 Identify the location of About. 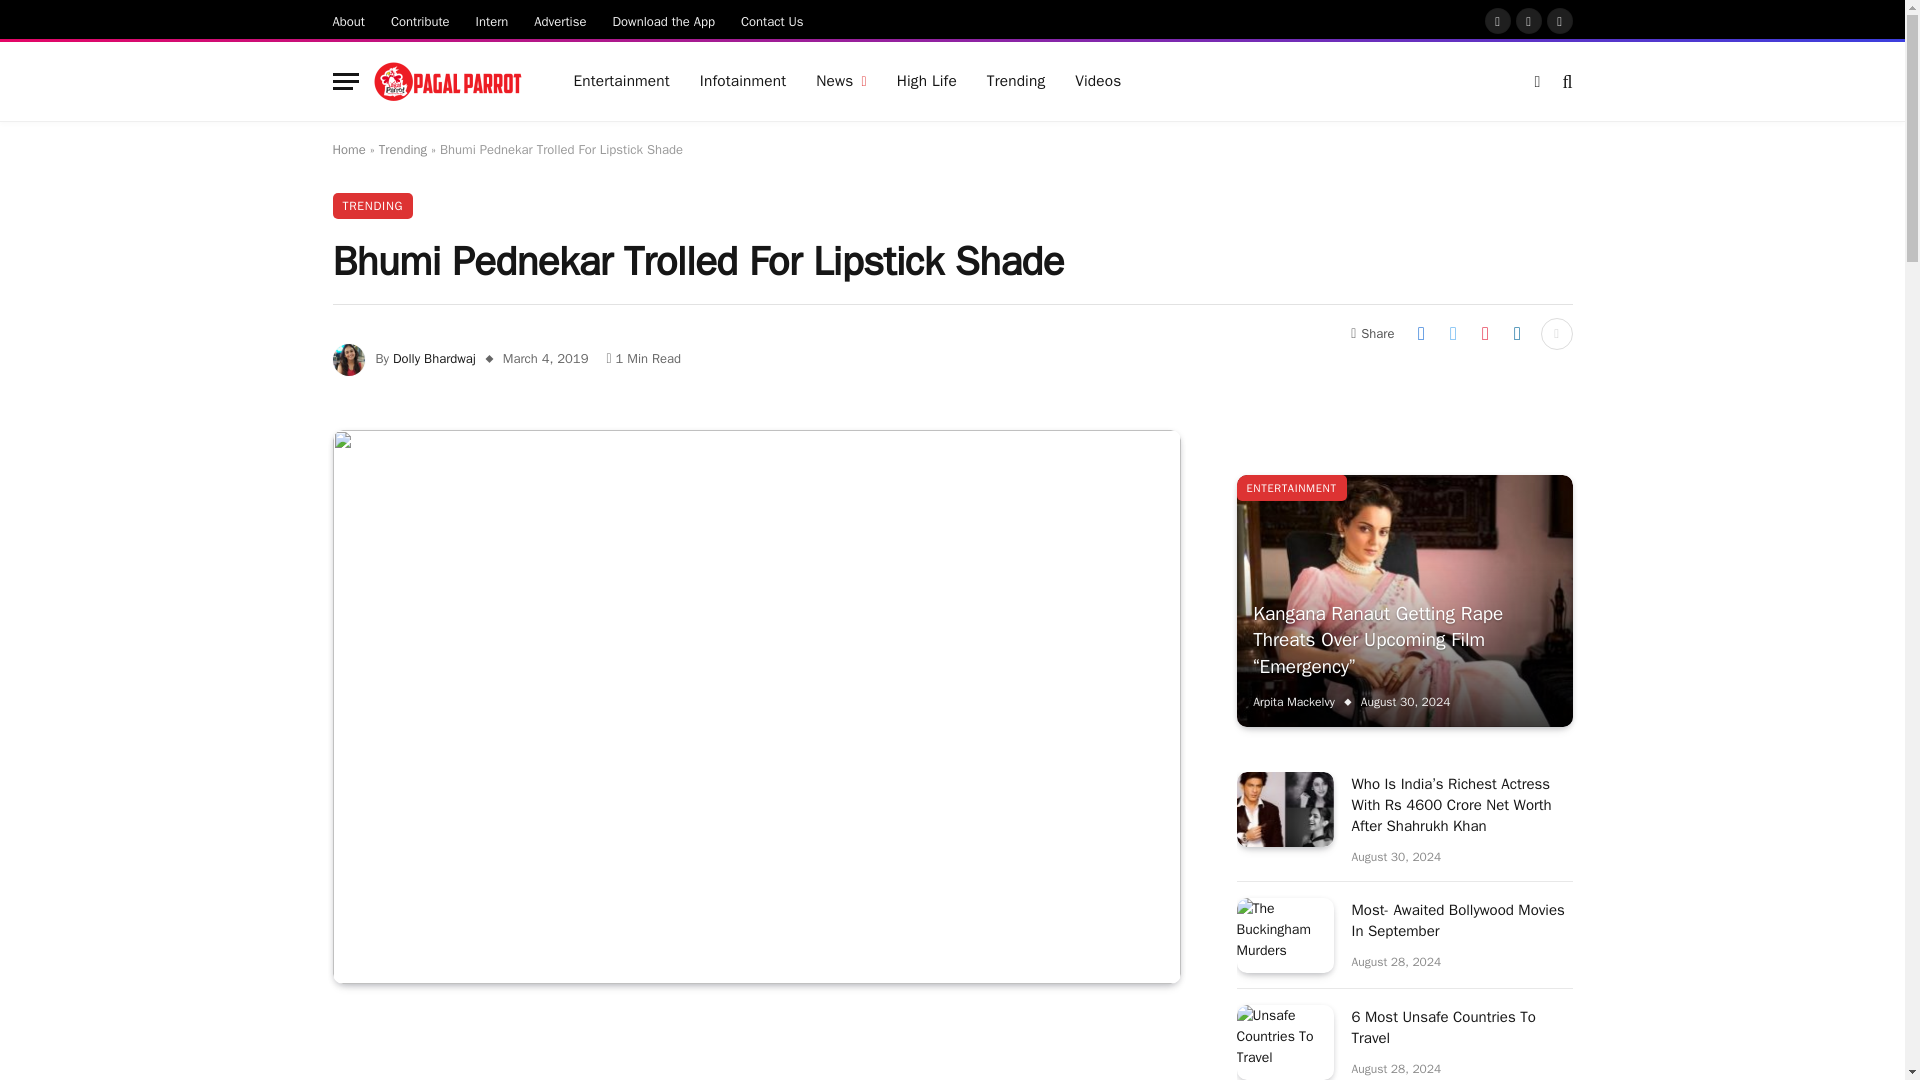
(349, 20).